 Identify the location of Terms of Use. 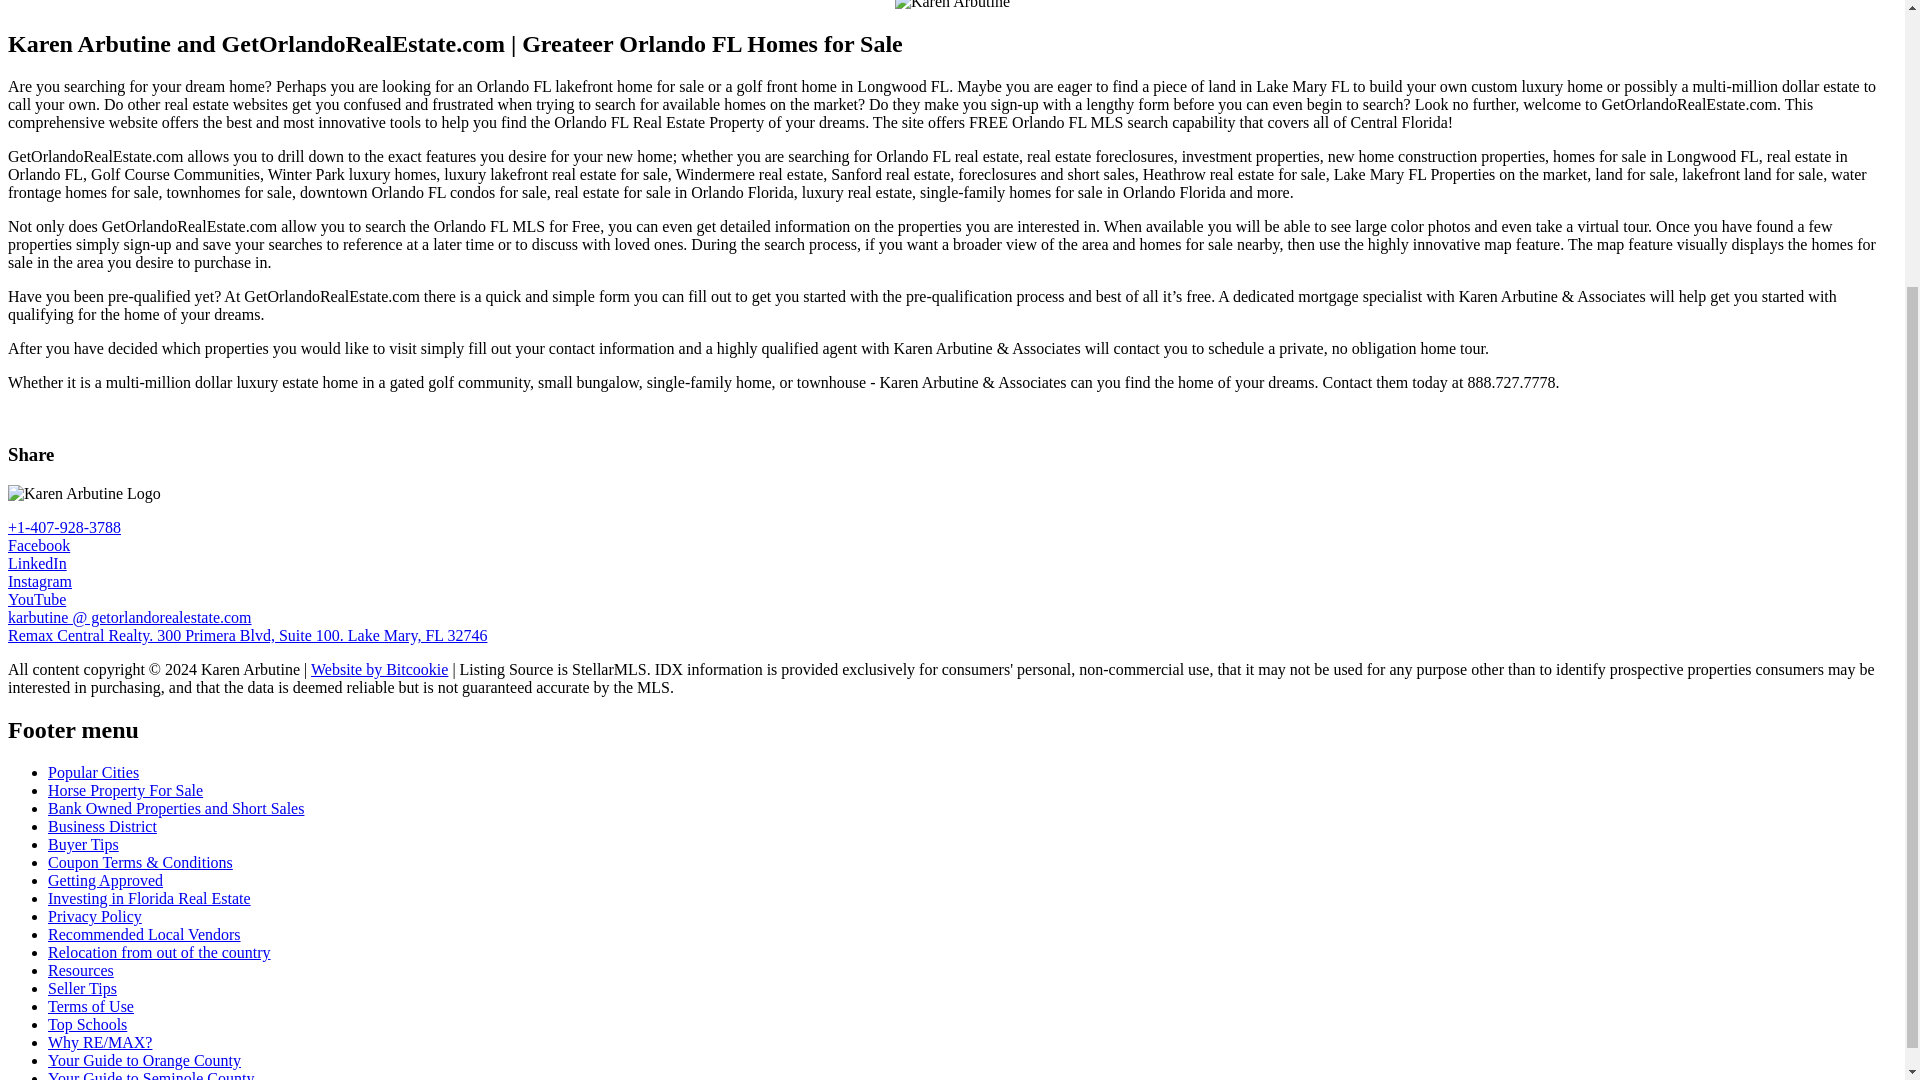
(91, 1006).